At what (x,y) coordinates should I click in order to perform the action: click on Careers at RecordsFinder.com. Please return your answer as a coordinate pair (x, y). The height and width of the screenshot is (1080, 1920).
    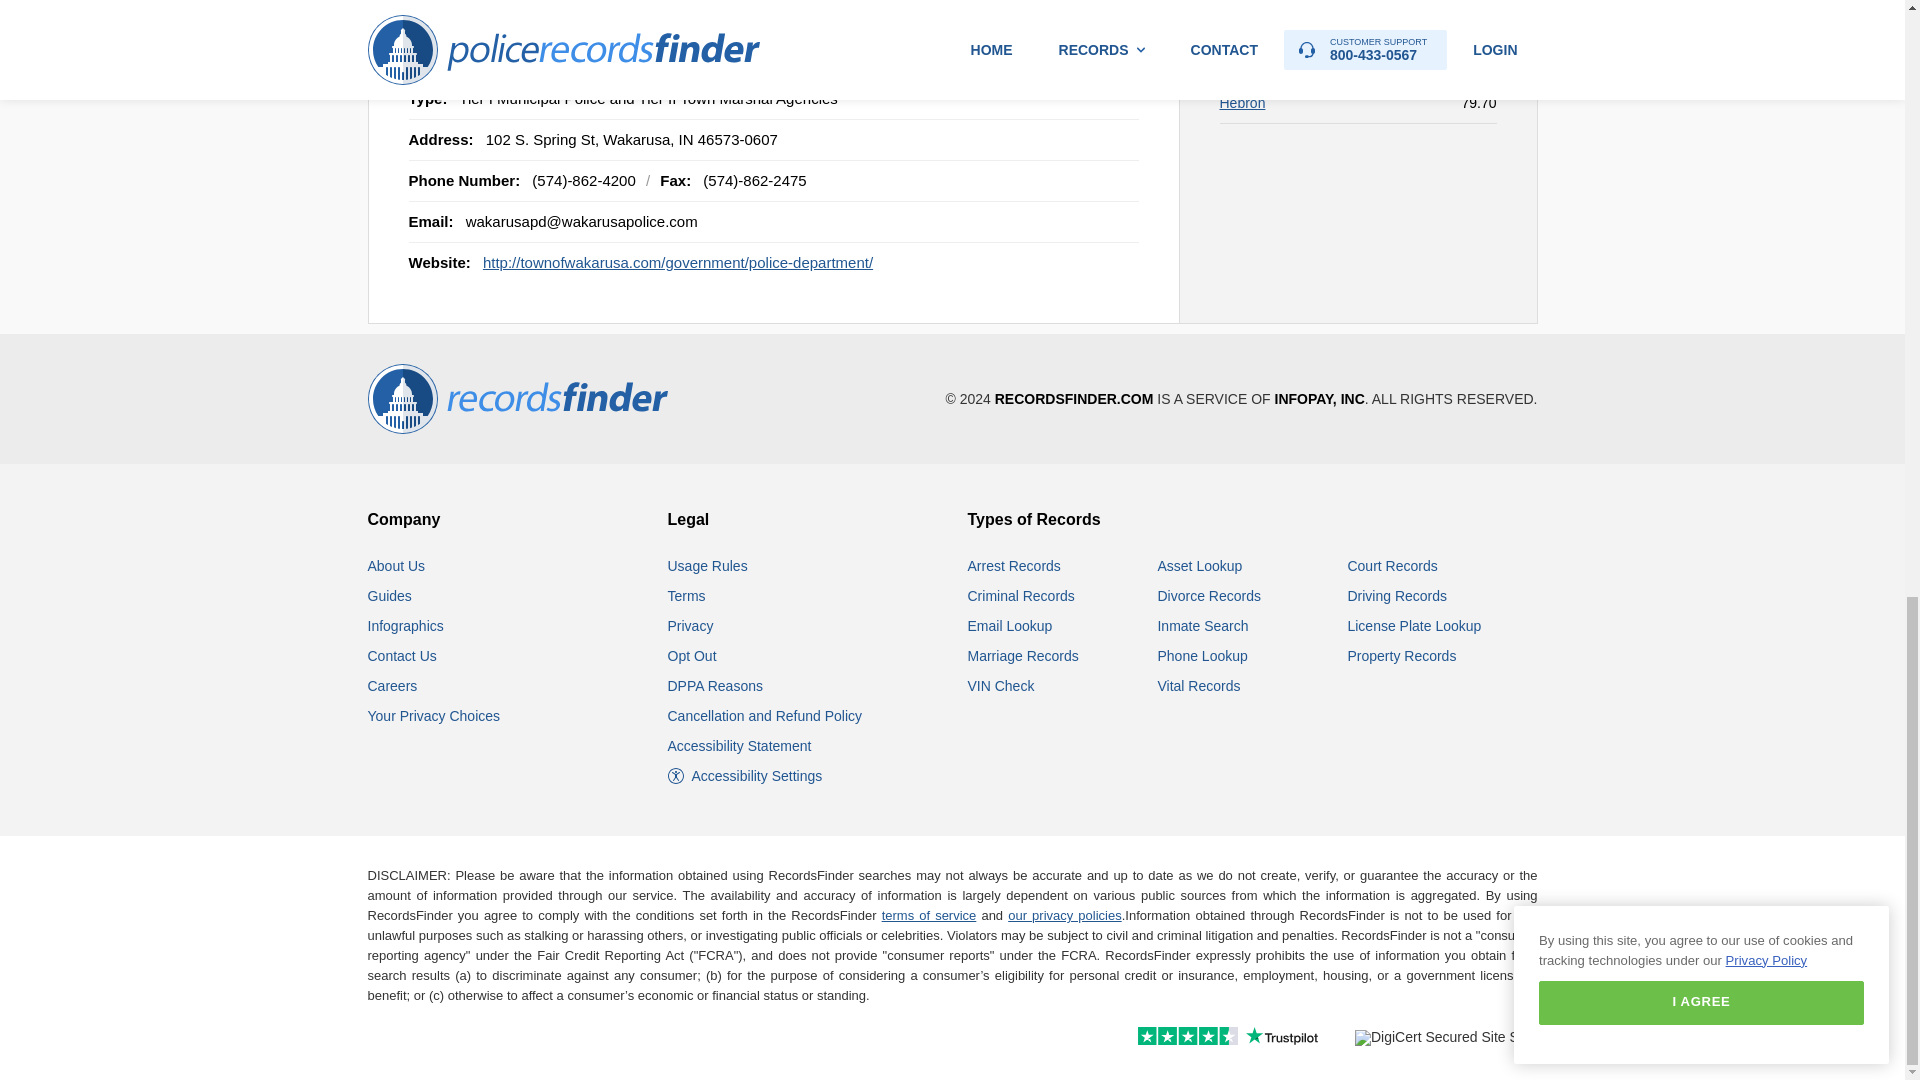
    Looking at the image, I should click on (393, 686).